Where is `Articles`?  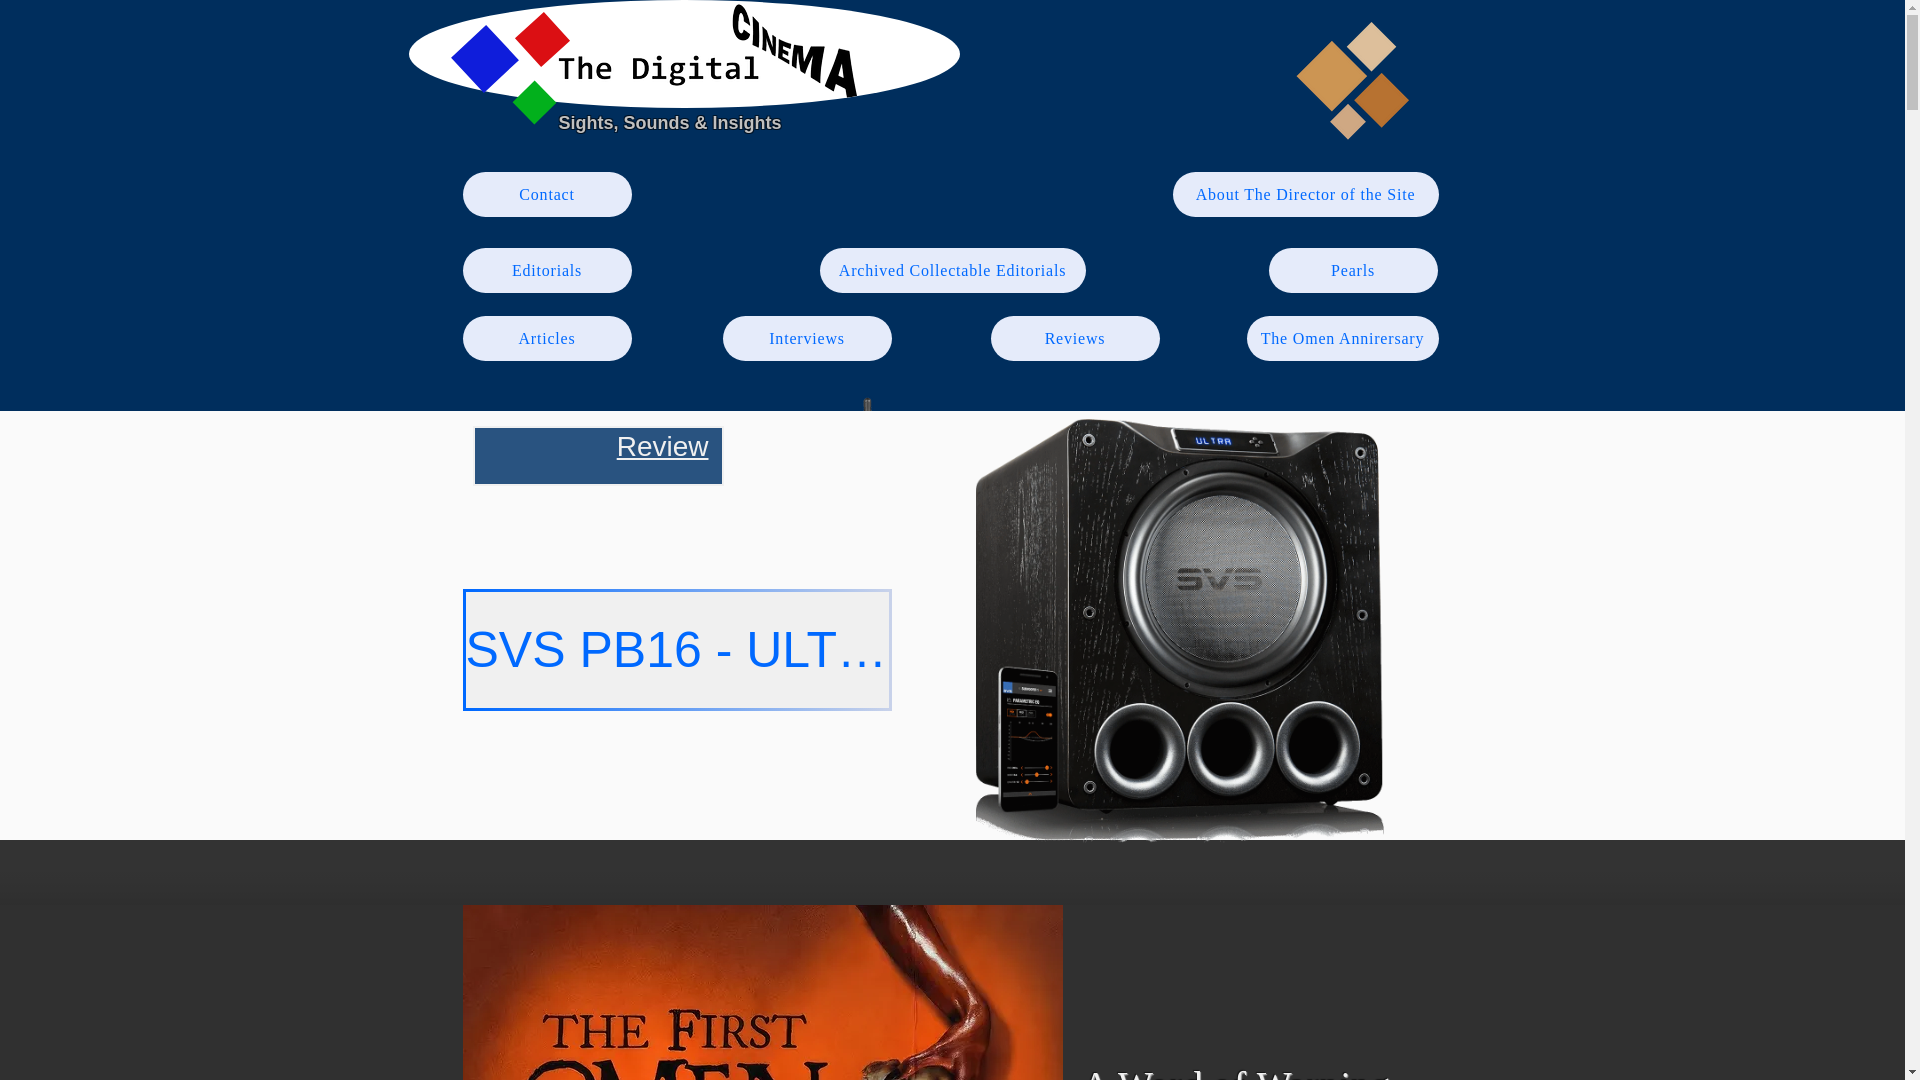
Articles is located at coordinates (546, 338).